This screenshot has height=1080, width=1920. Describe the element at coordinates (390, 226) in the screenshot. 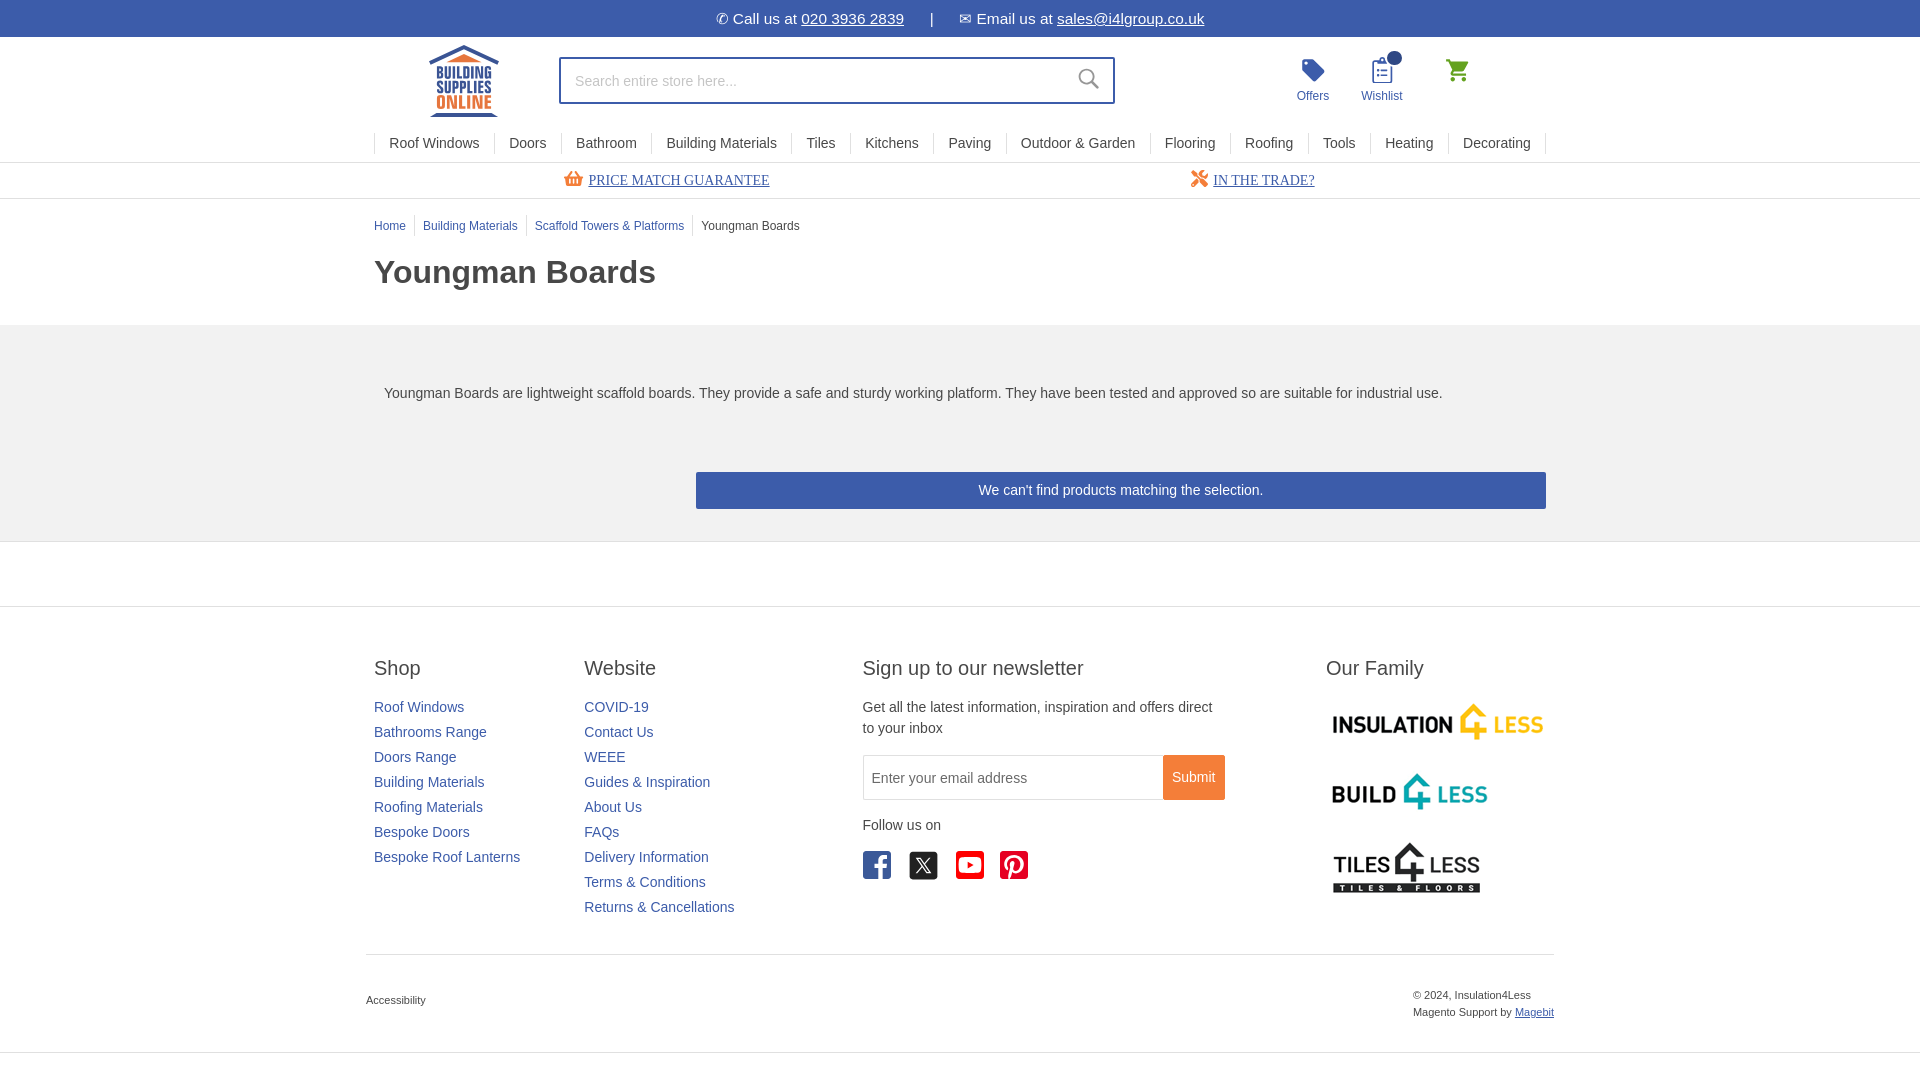

I see `Go to Home Page` at that location.